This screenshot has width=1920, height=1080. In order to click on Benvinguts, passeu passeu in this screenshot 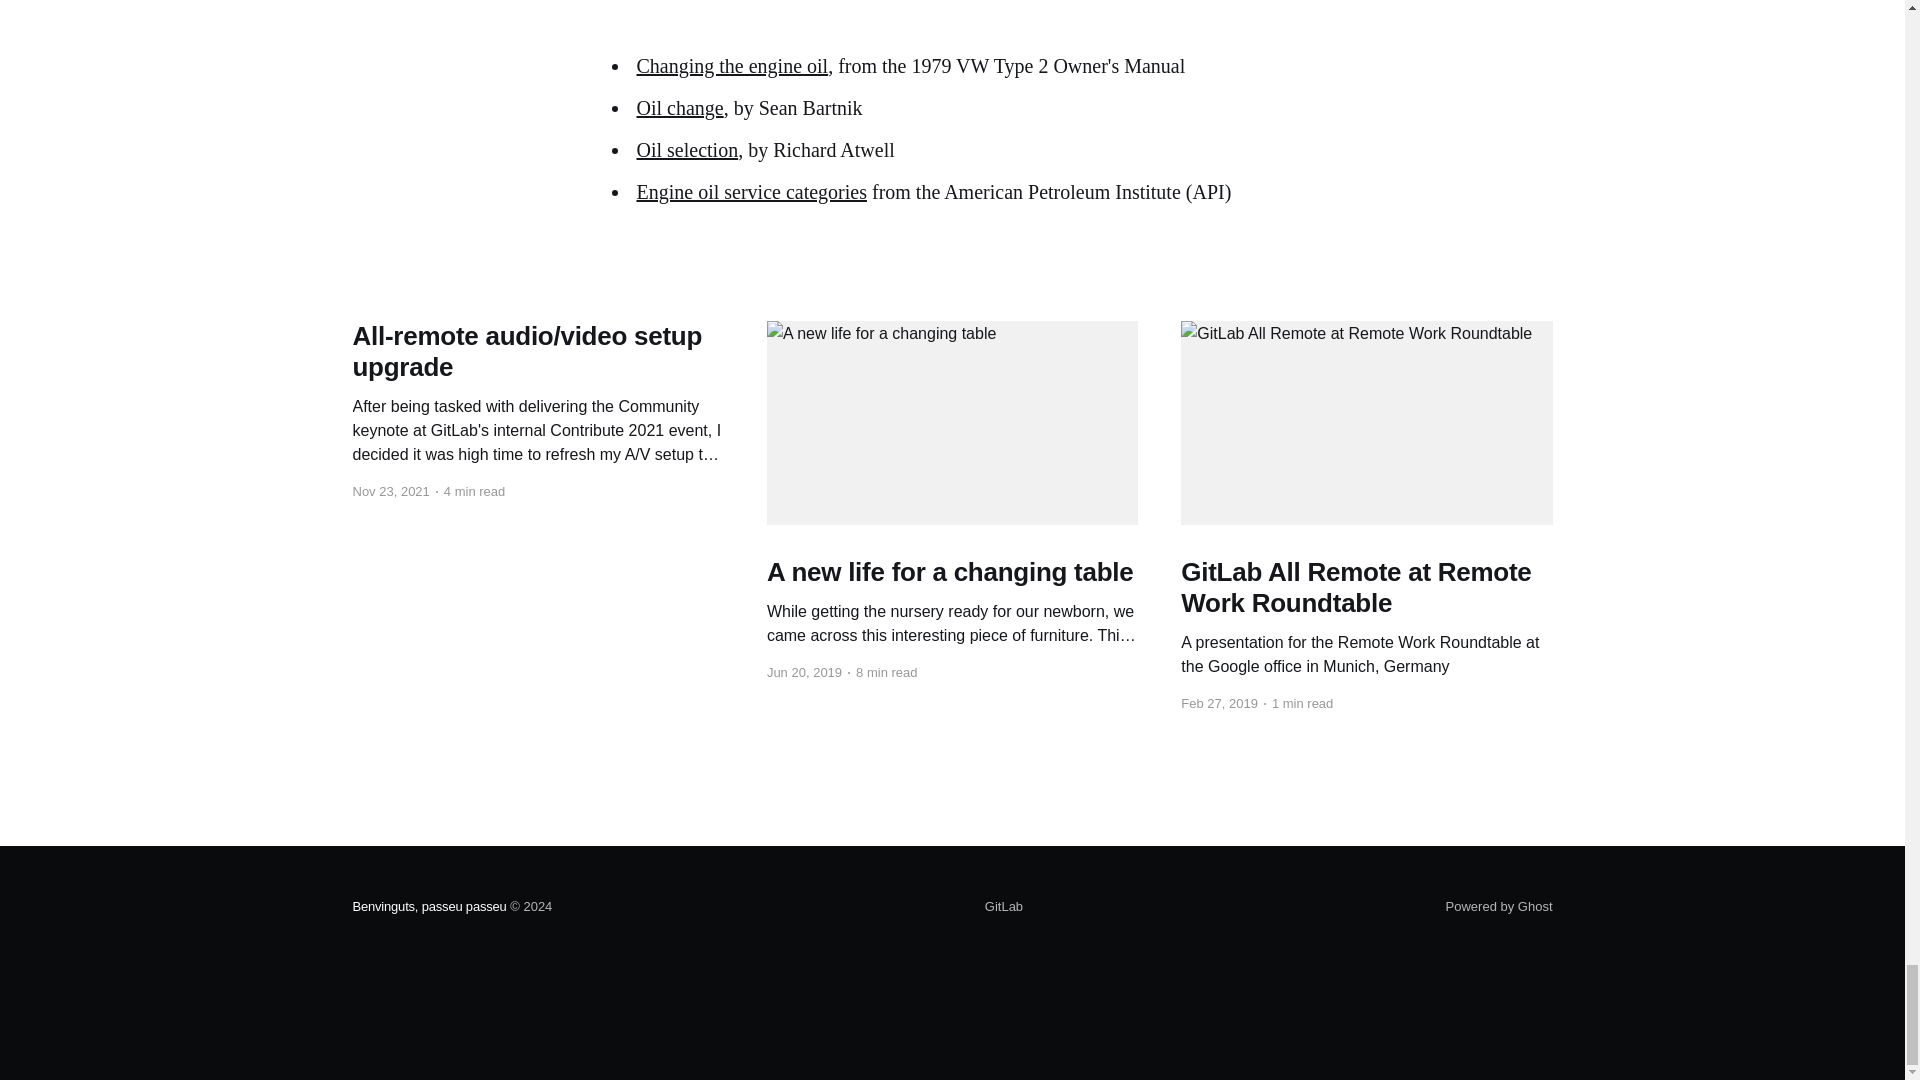, I will do `click(428, 906)`.